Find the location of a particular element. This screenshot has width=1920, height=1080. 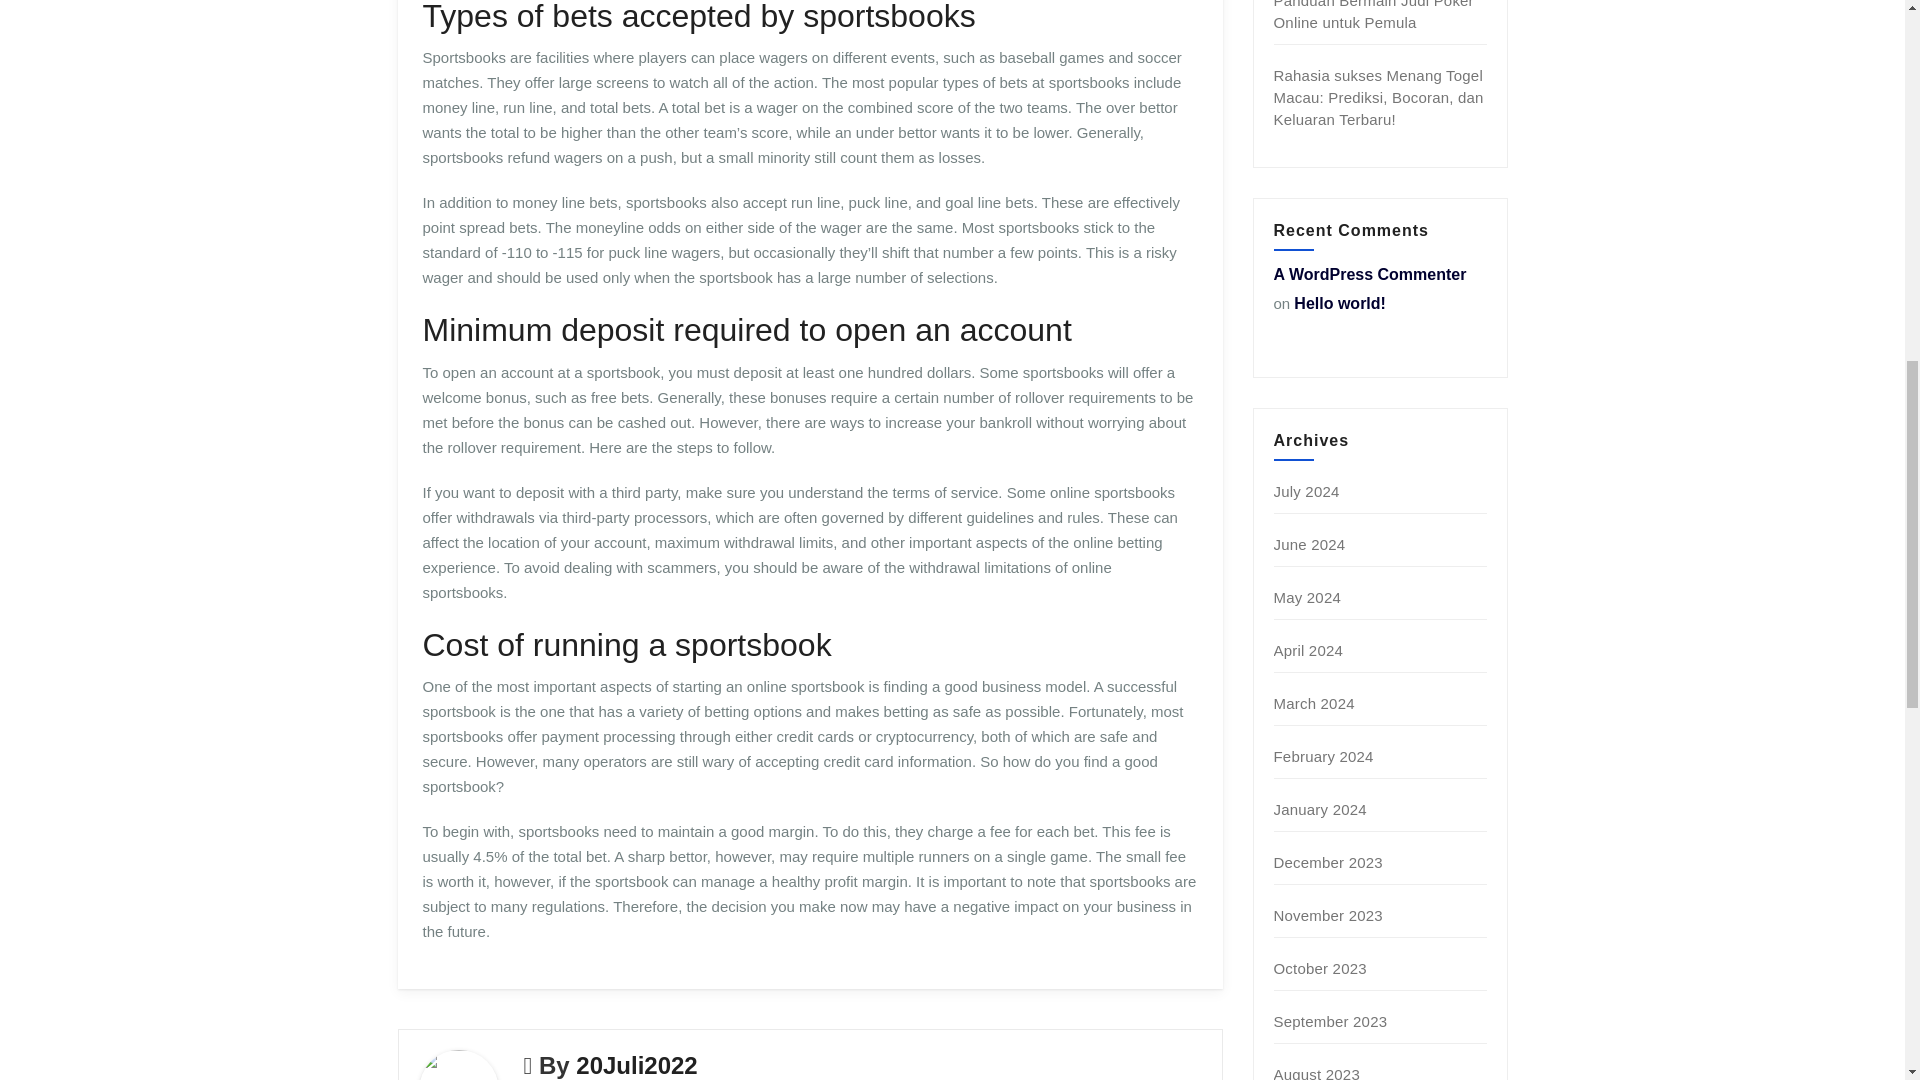

Panduan Bermain Judi Poker Online untuk Pemula is located at coordinates (1374, 16).